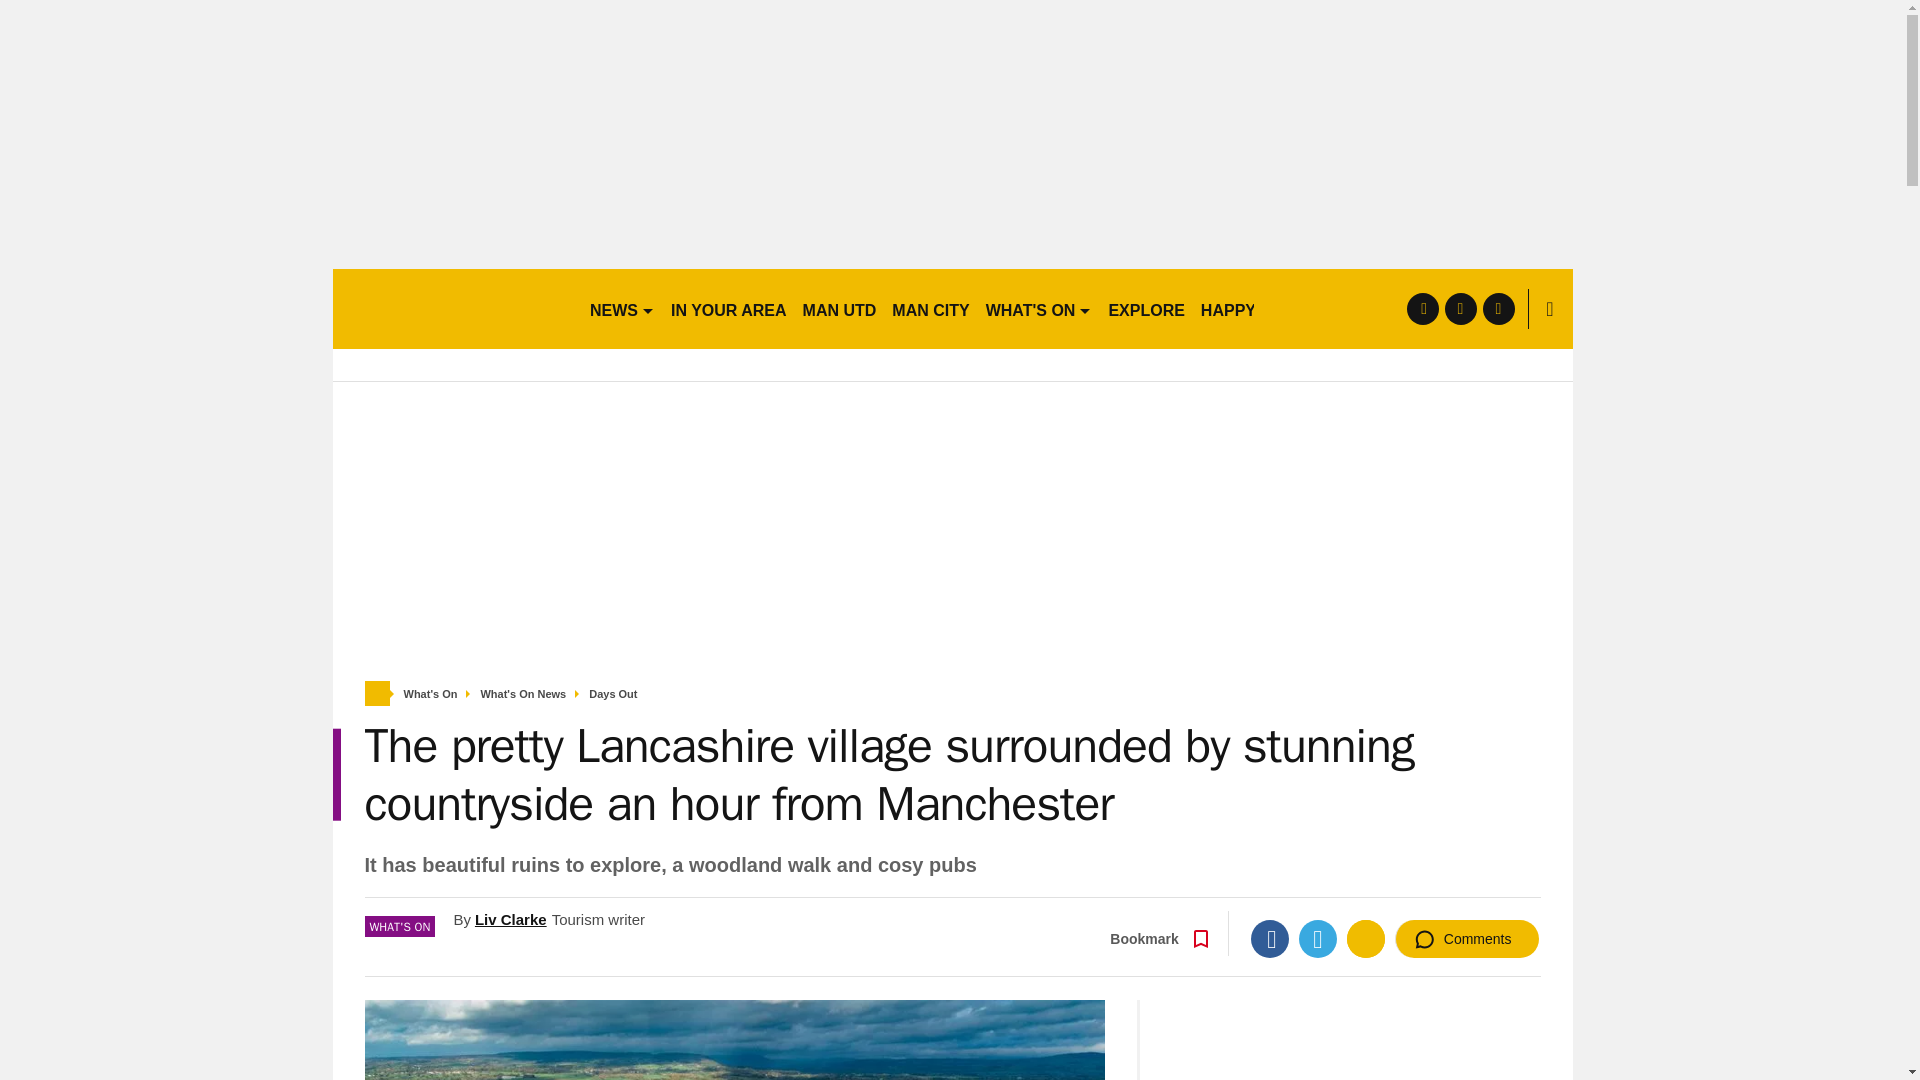 This screenshot has height=1080, width=1920. Describe the element at coordinates (840, 308) in the screenshot. I see `MAN UTD` at that location.